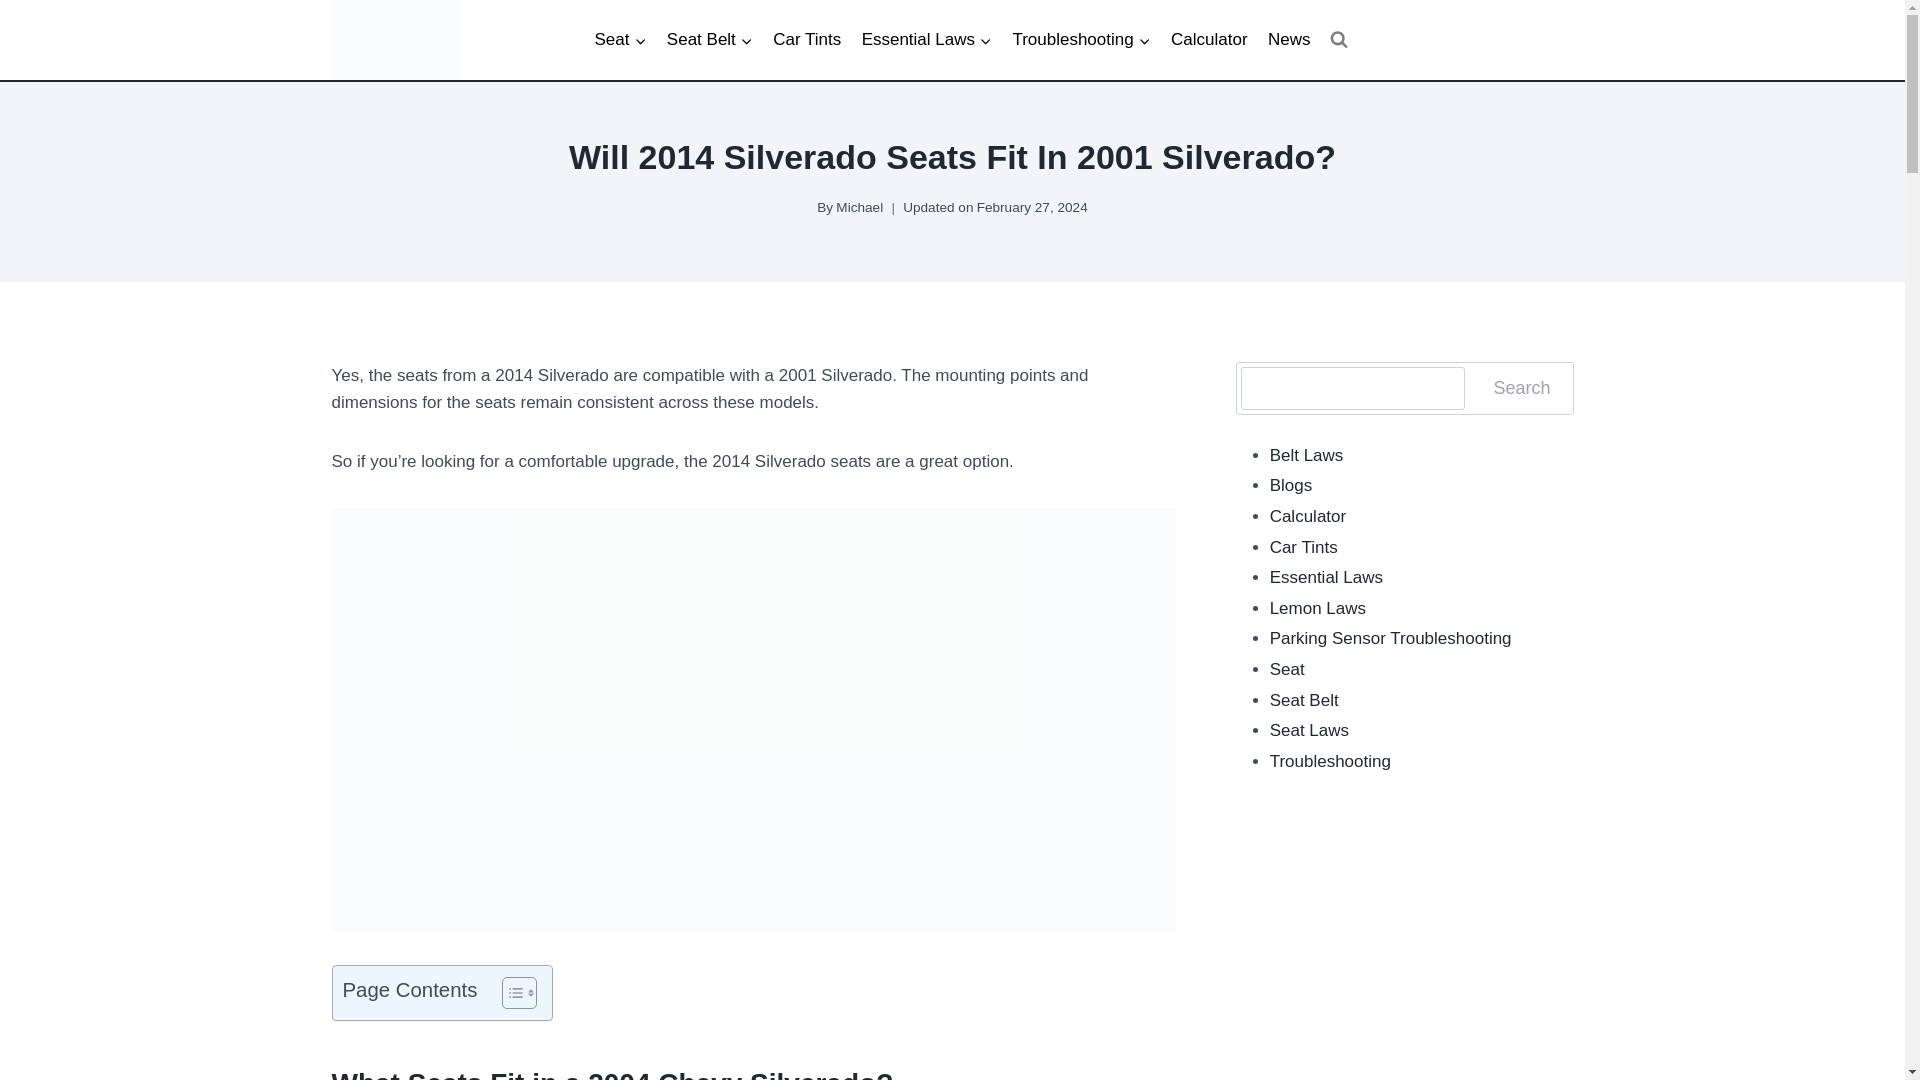  What do you see at coordinates (806, 40) in the screenshot?
I see `Car Tints` at bounding box center [806, 40].